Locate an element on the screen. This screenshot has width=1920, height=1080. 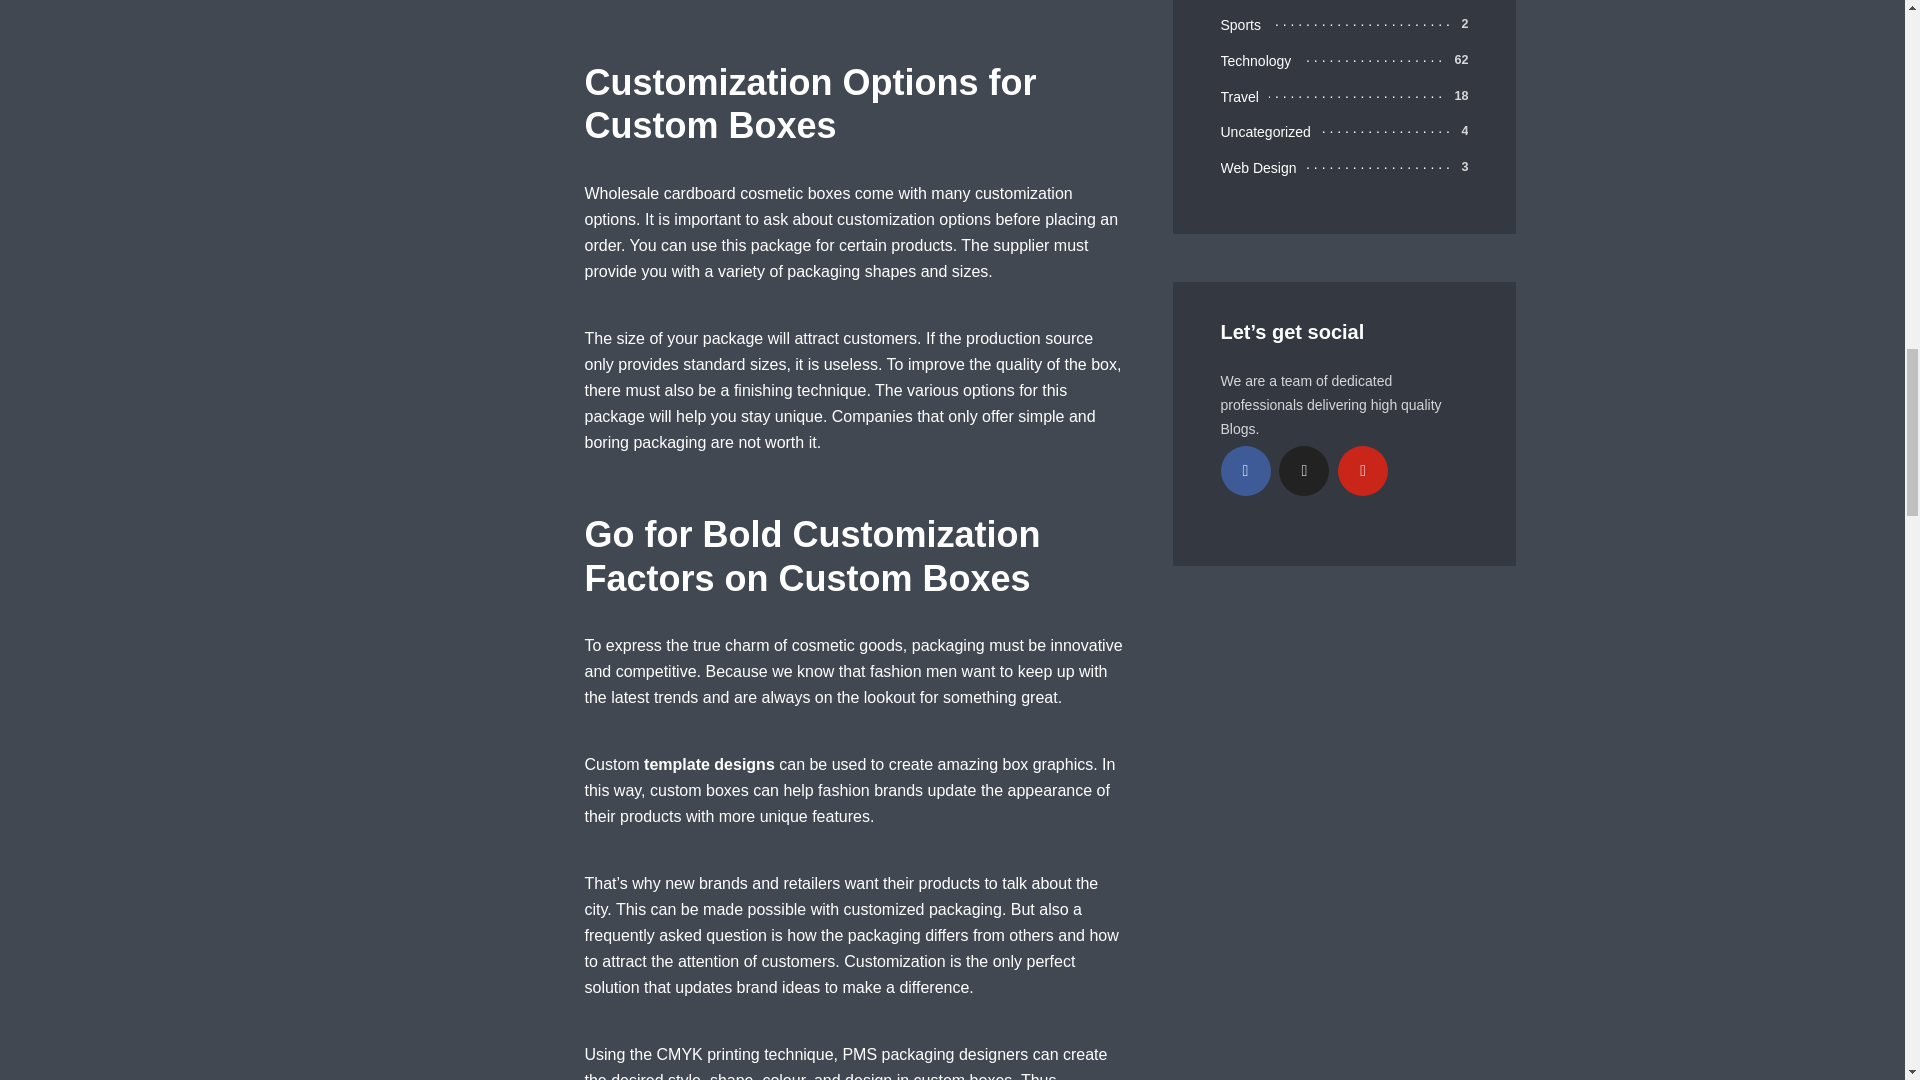
Pinterest is located at coordinates (1363, 470).